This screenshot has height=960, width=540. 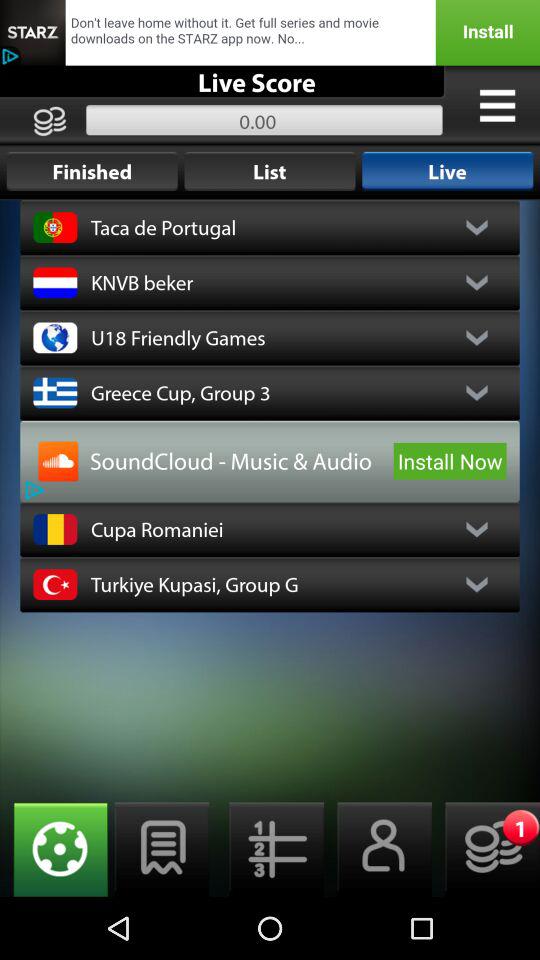 What do you see at coordinates (54, 850) in the screenshot?
I see `sightings` at bounding box center [54, 850].